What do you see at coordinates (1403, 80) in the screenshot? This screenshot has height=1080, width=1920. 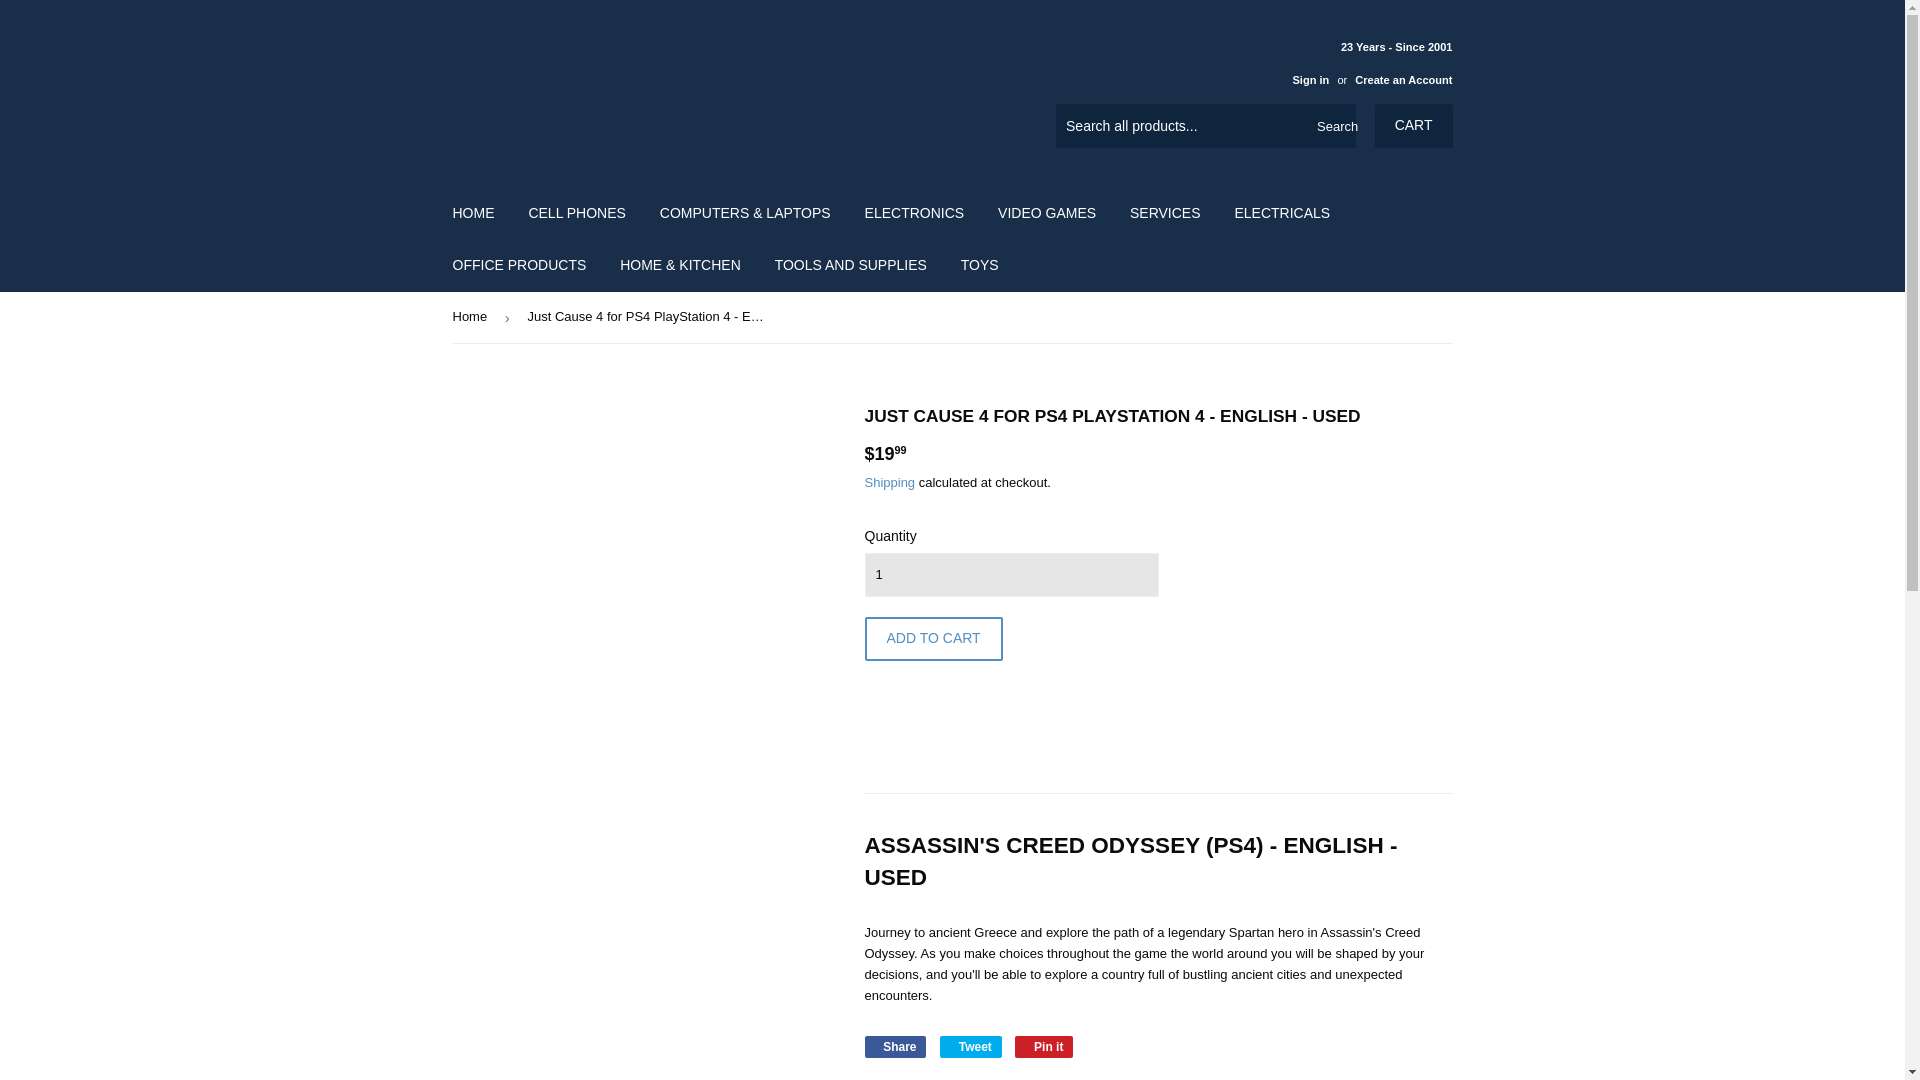 I see `Create an Account` at bounding box center [1403, 80].